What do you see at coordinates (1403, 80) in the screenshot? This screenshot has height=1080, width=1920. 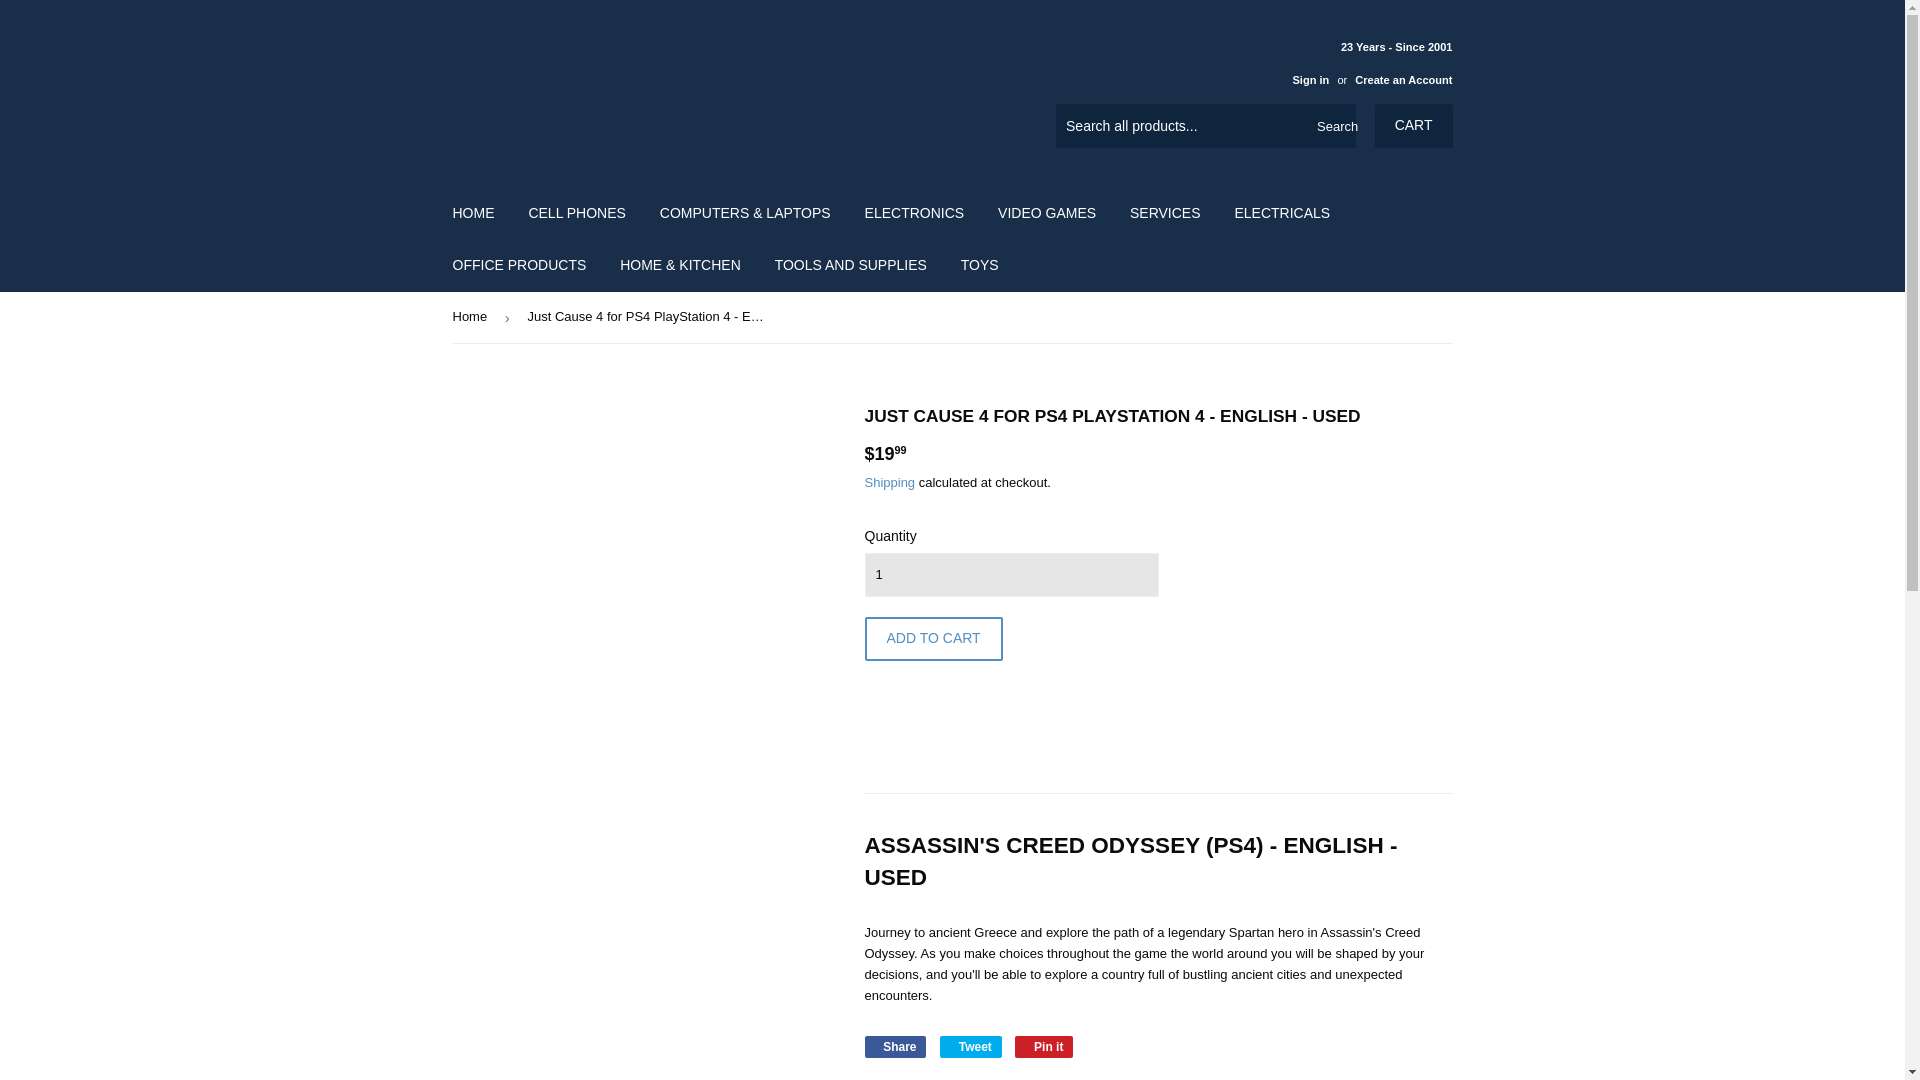 I see `Create an Account` at bounding box center [1403, 80].